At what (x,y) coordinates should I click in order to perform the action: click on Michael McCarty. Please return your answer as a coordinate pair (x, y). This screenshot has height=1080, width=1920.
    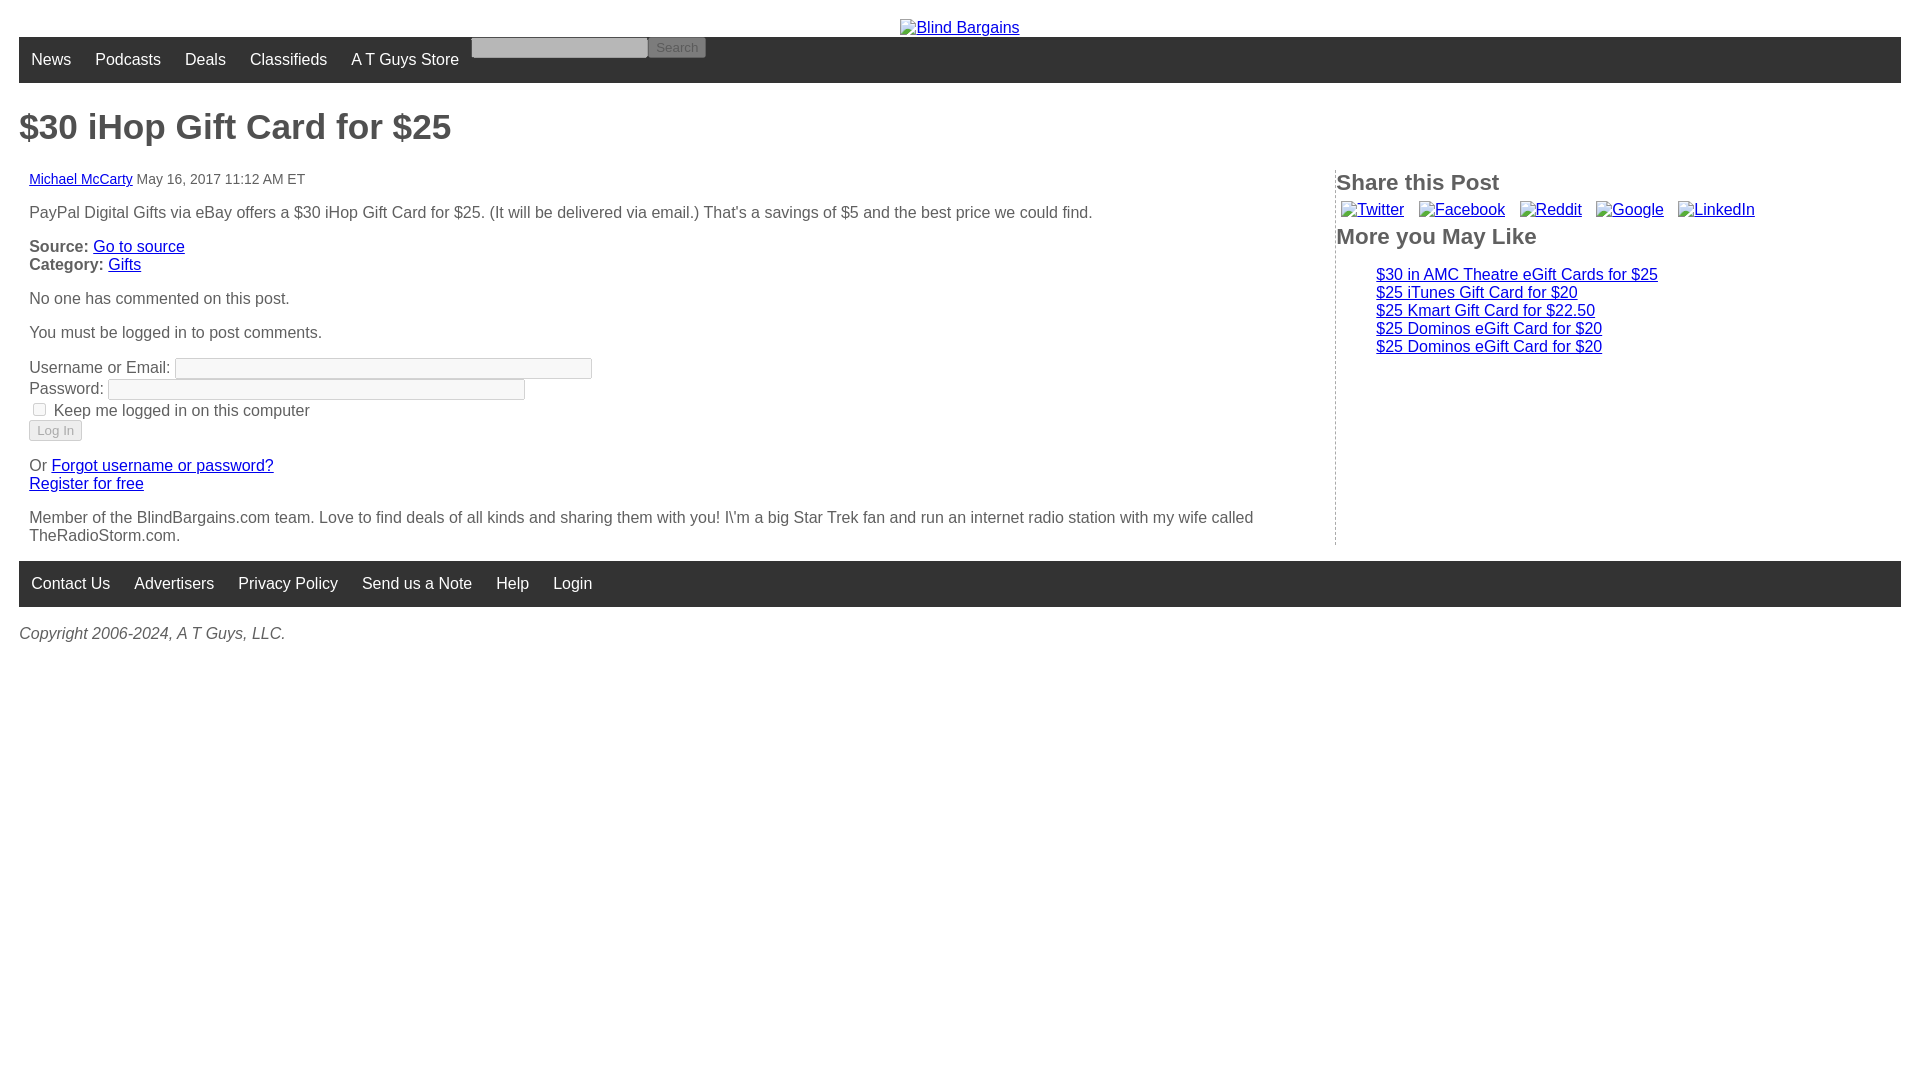
    Looking at the image, I should click on (80, 178).